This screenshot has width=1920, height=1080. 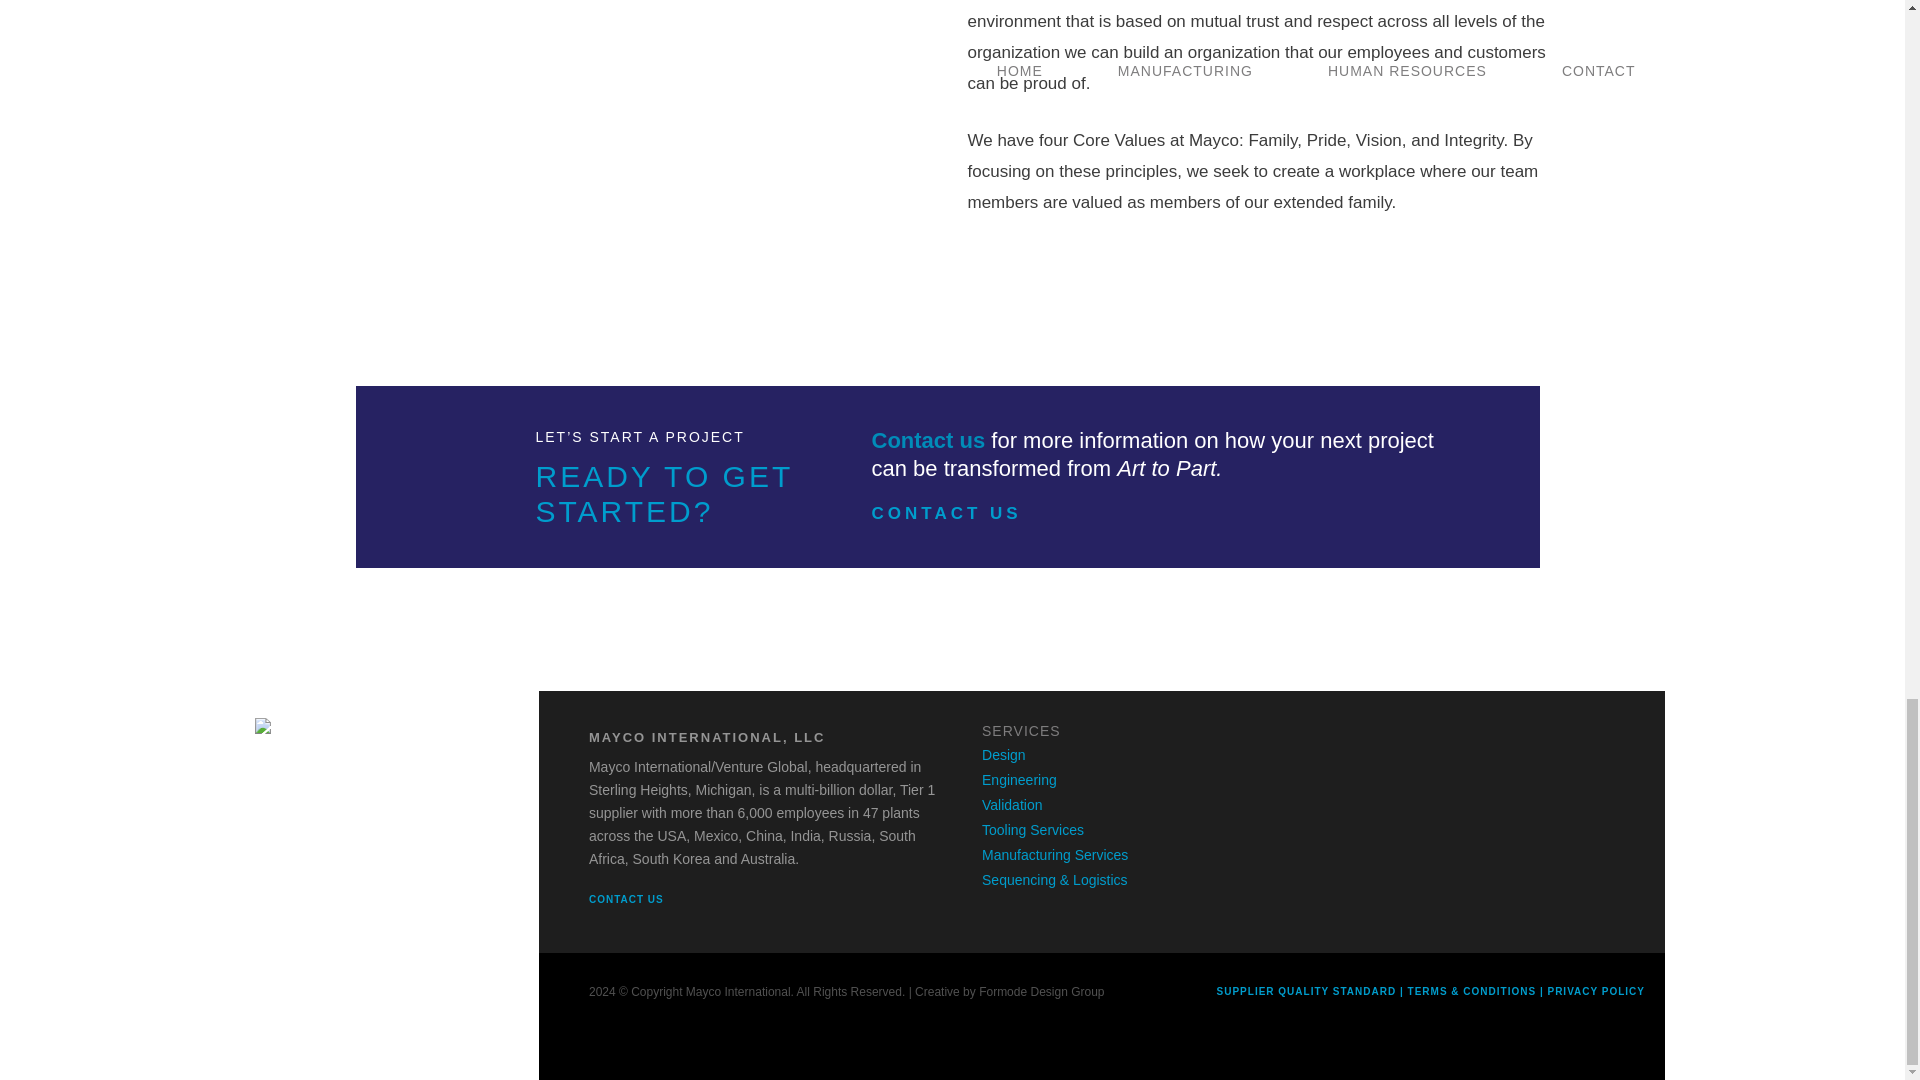 What do you see at coordinates (1003, 754) in the screenshot?
I see `Design` at bounding box center [1003, 754].